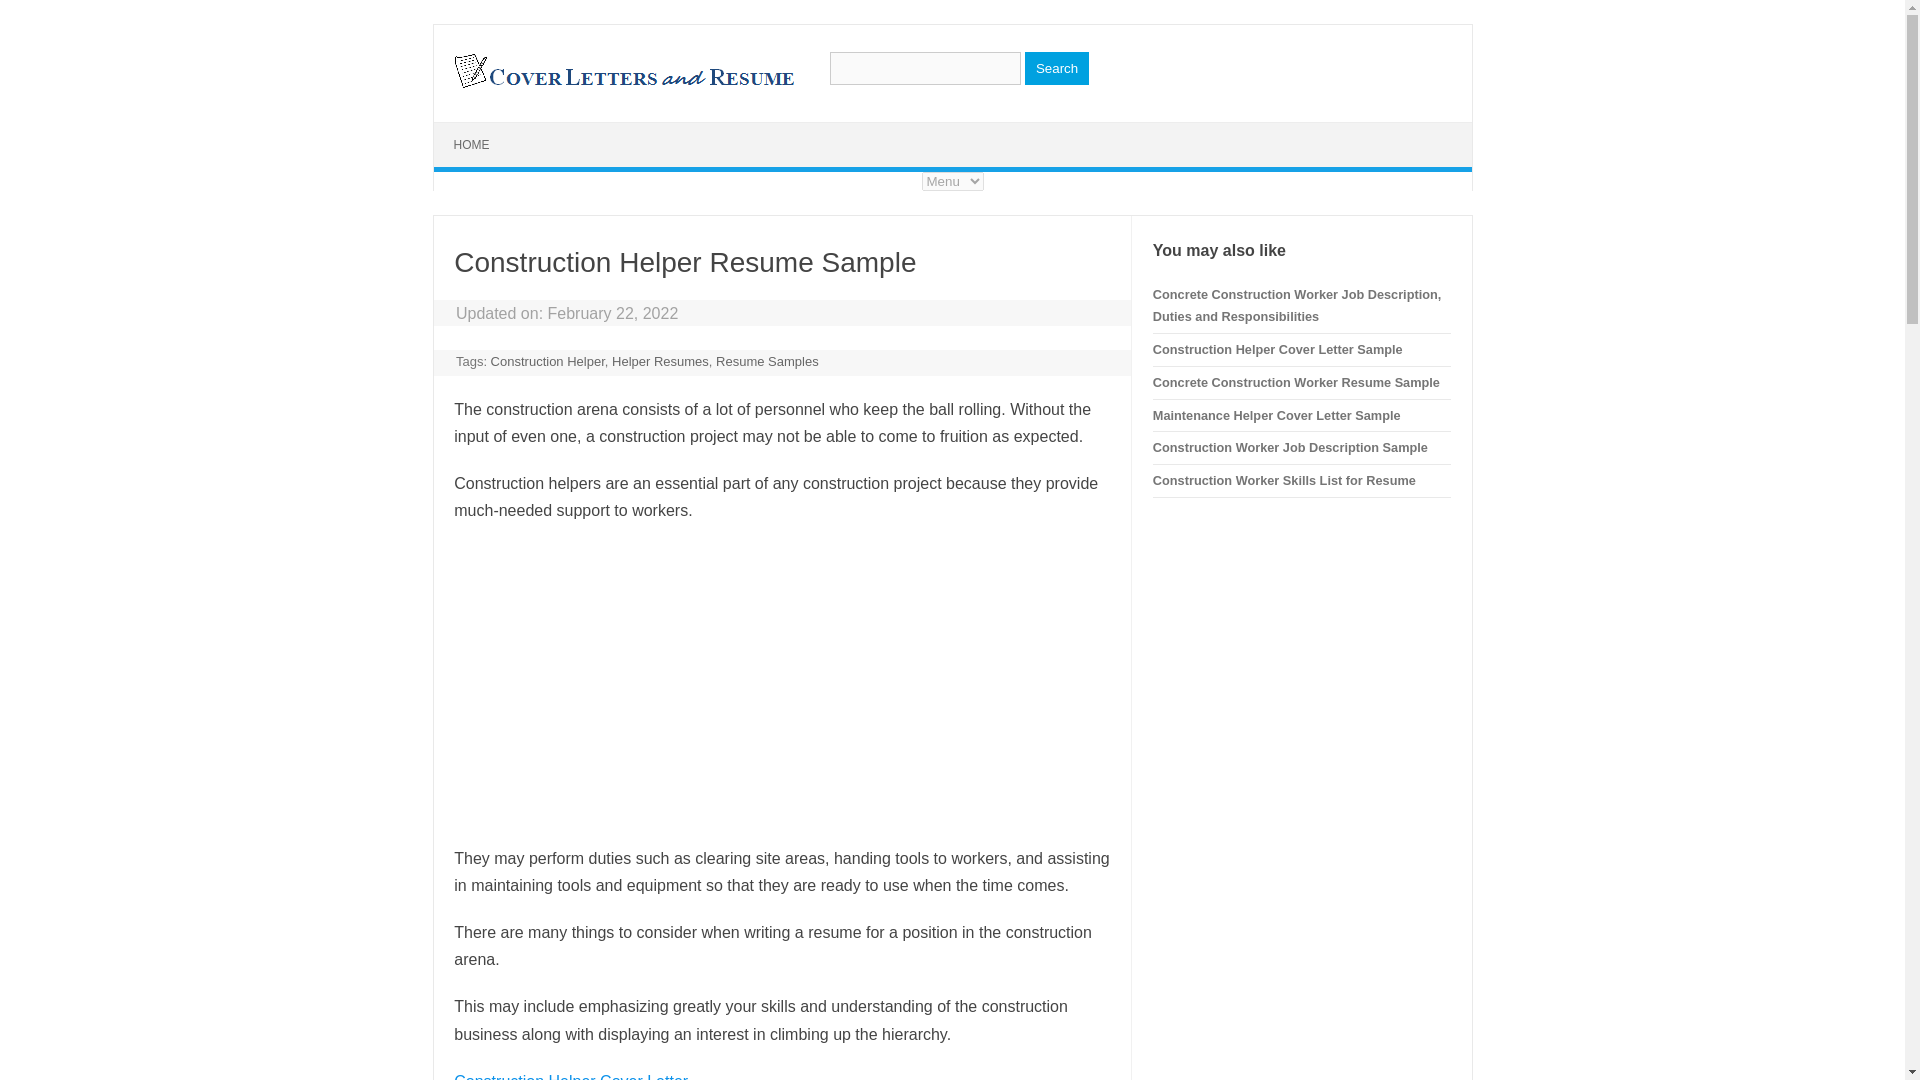 This screenshot has width=1920, height=1080. What do you see at coordinates (622, 86) in the screenshot?
I see `Cover Letters and Resume Samples` at bounding box center [622, 86].